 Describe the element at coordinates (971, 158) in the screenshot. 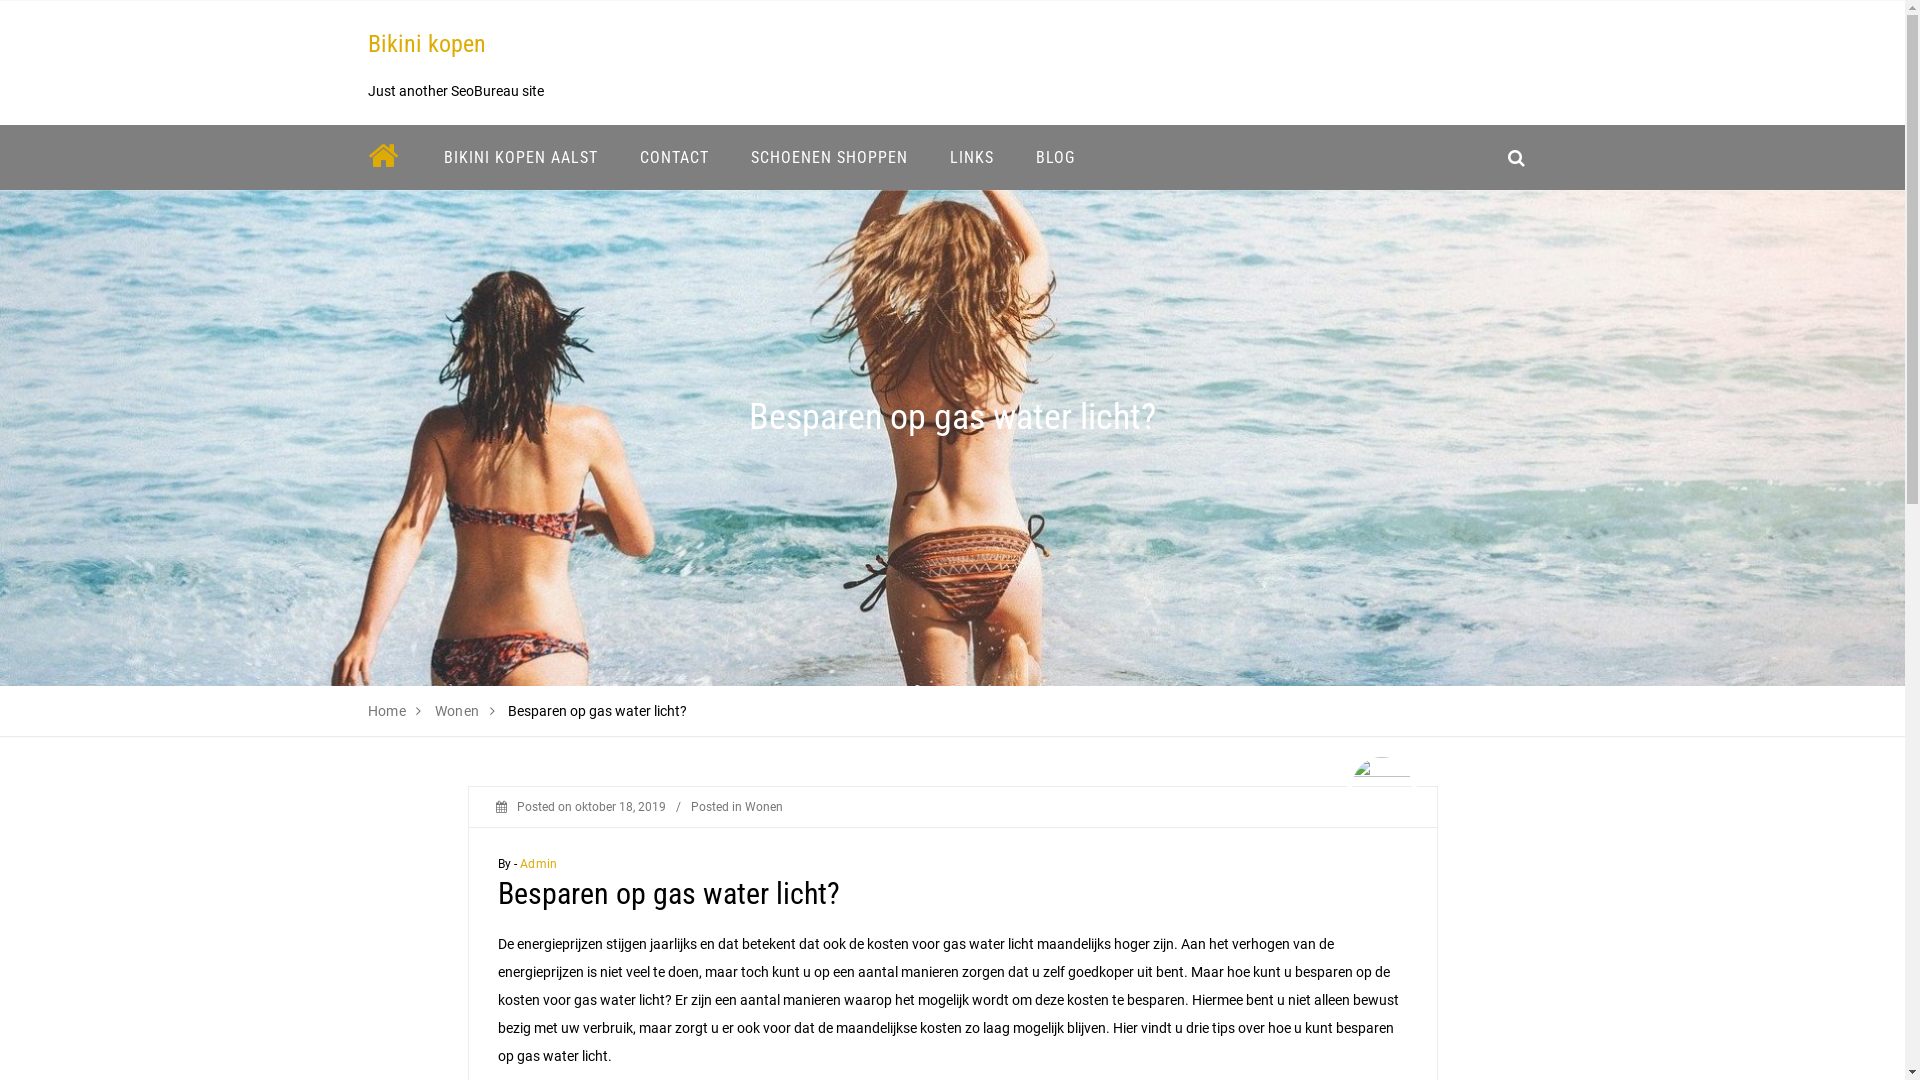

I see `LINKS` at that location.